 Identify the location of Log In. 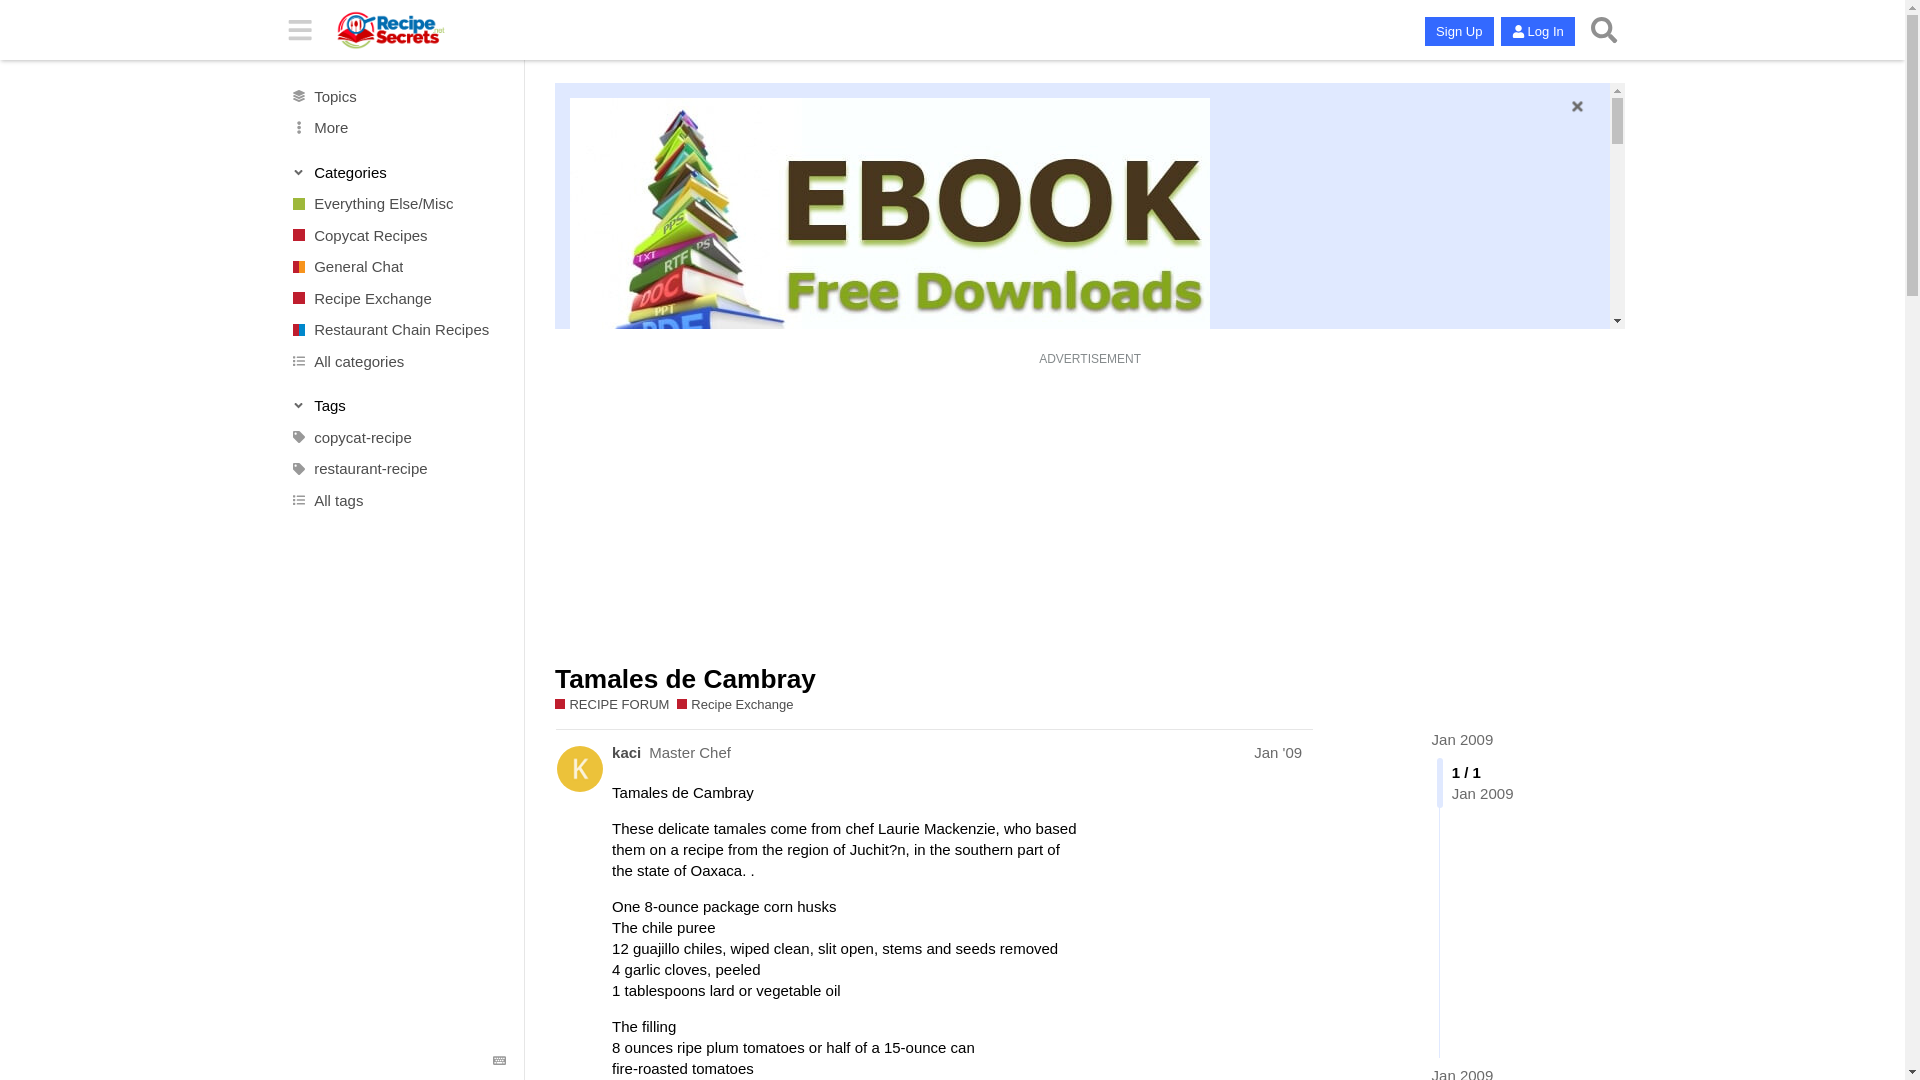
(1538, 32).